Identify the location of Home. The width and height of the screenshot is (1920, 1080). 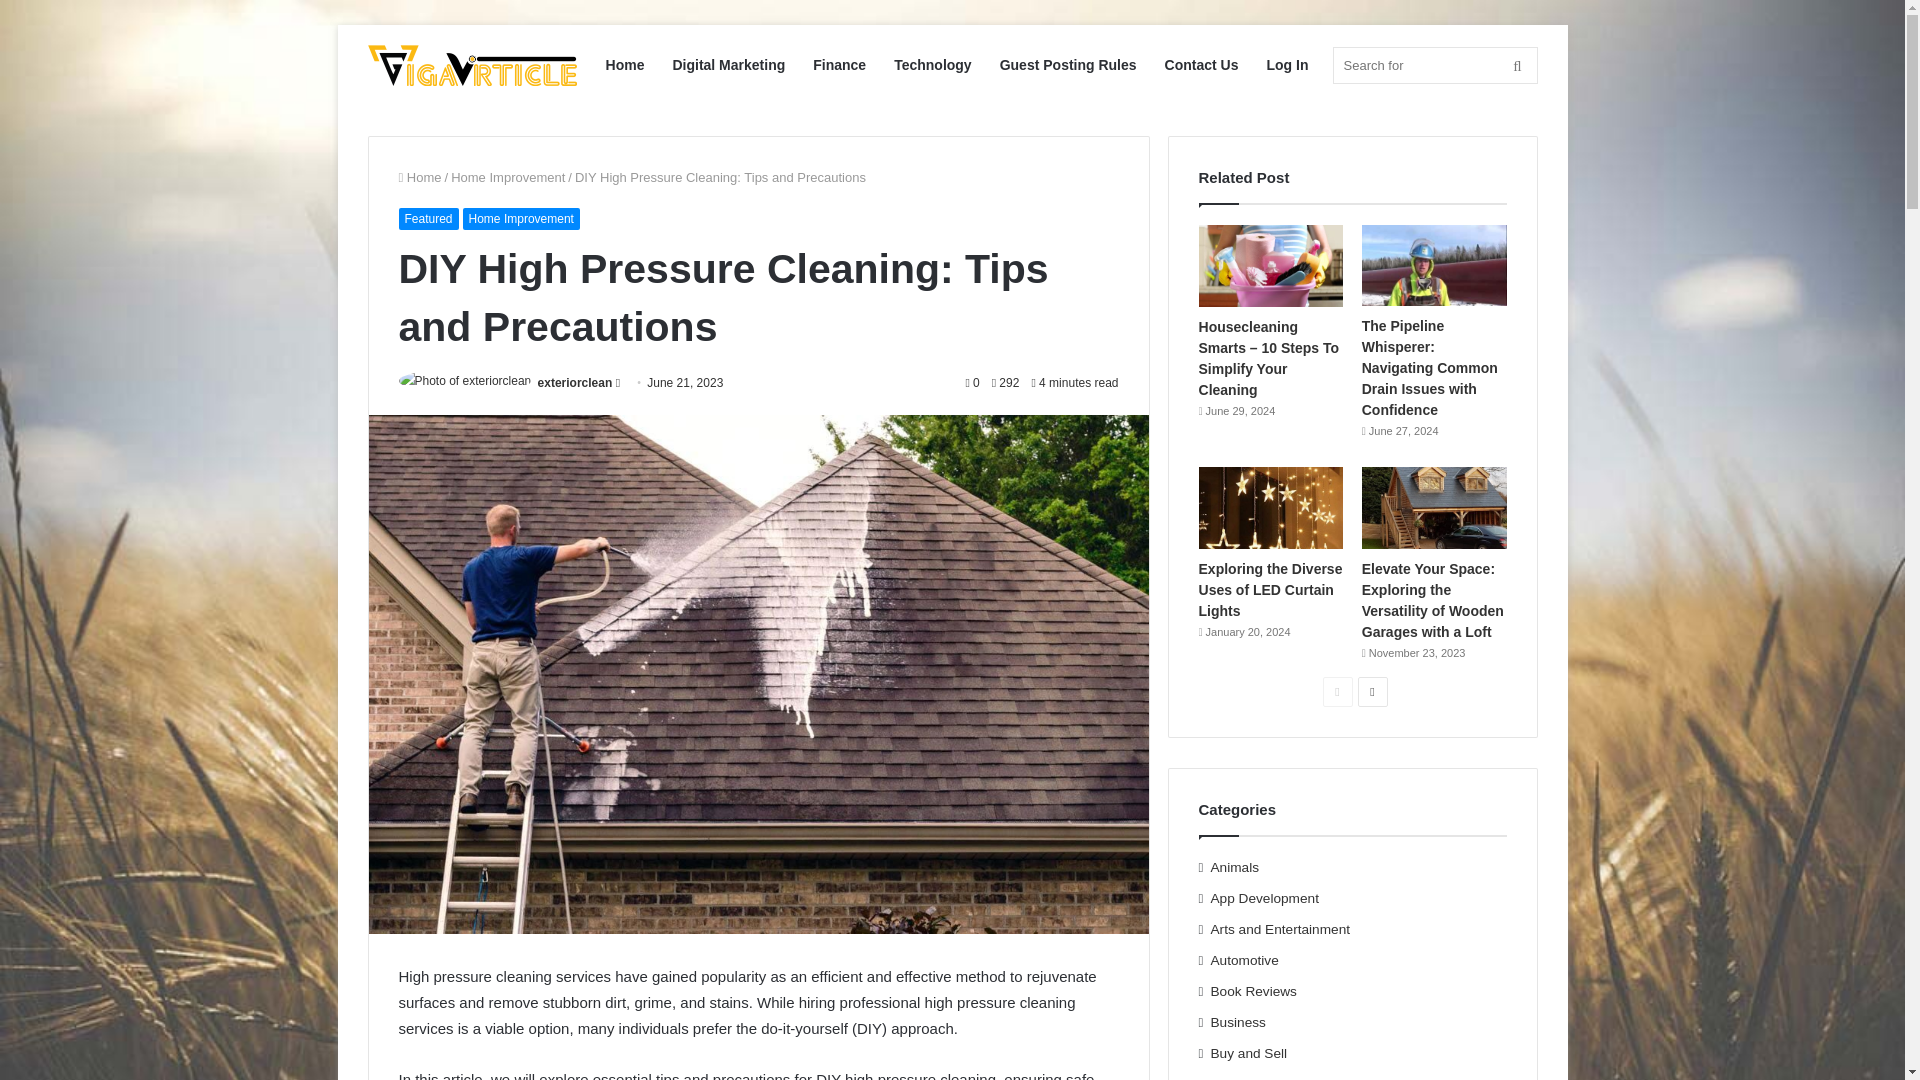
(419, 176).